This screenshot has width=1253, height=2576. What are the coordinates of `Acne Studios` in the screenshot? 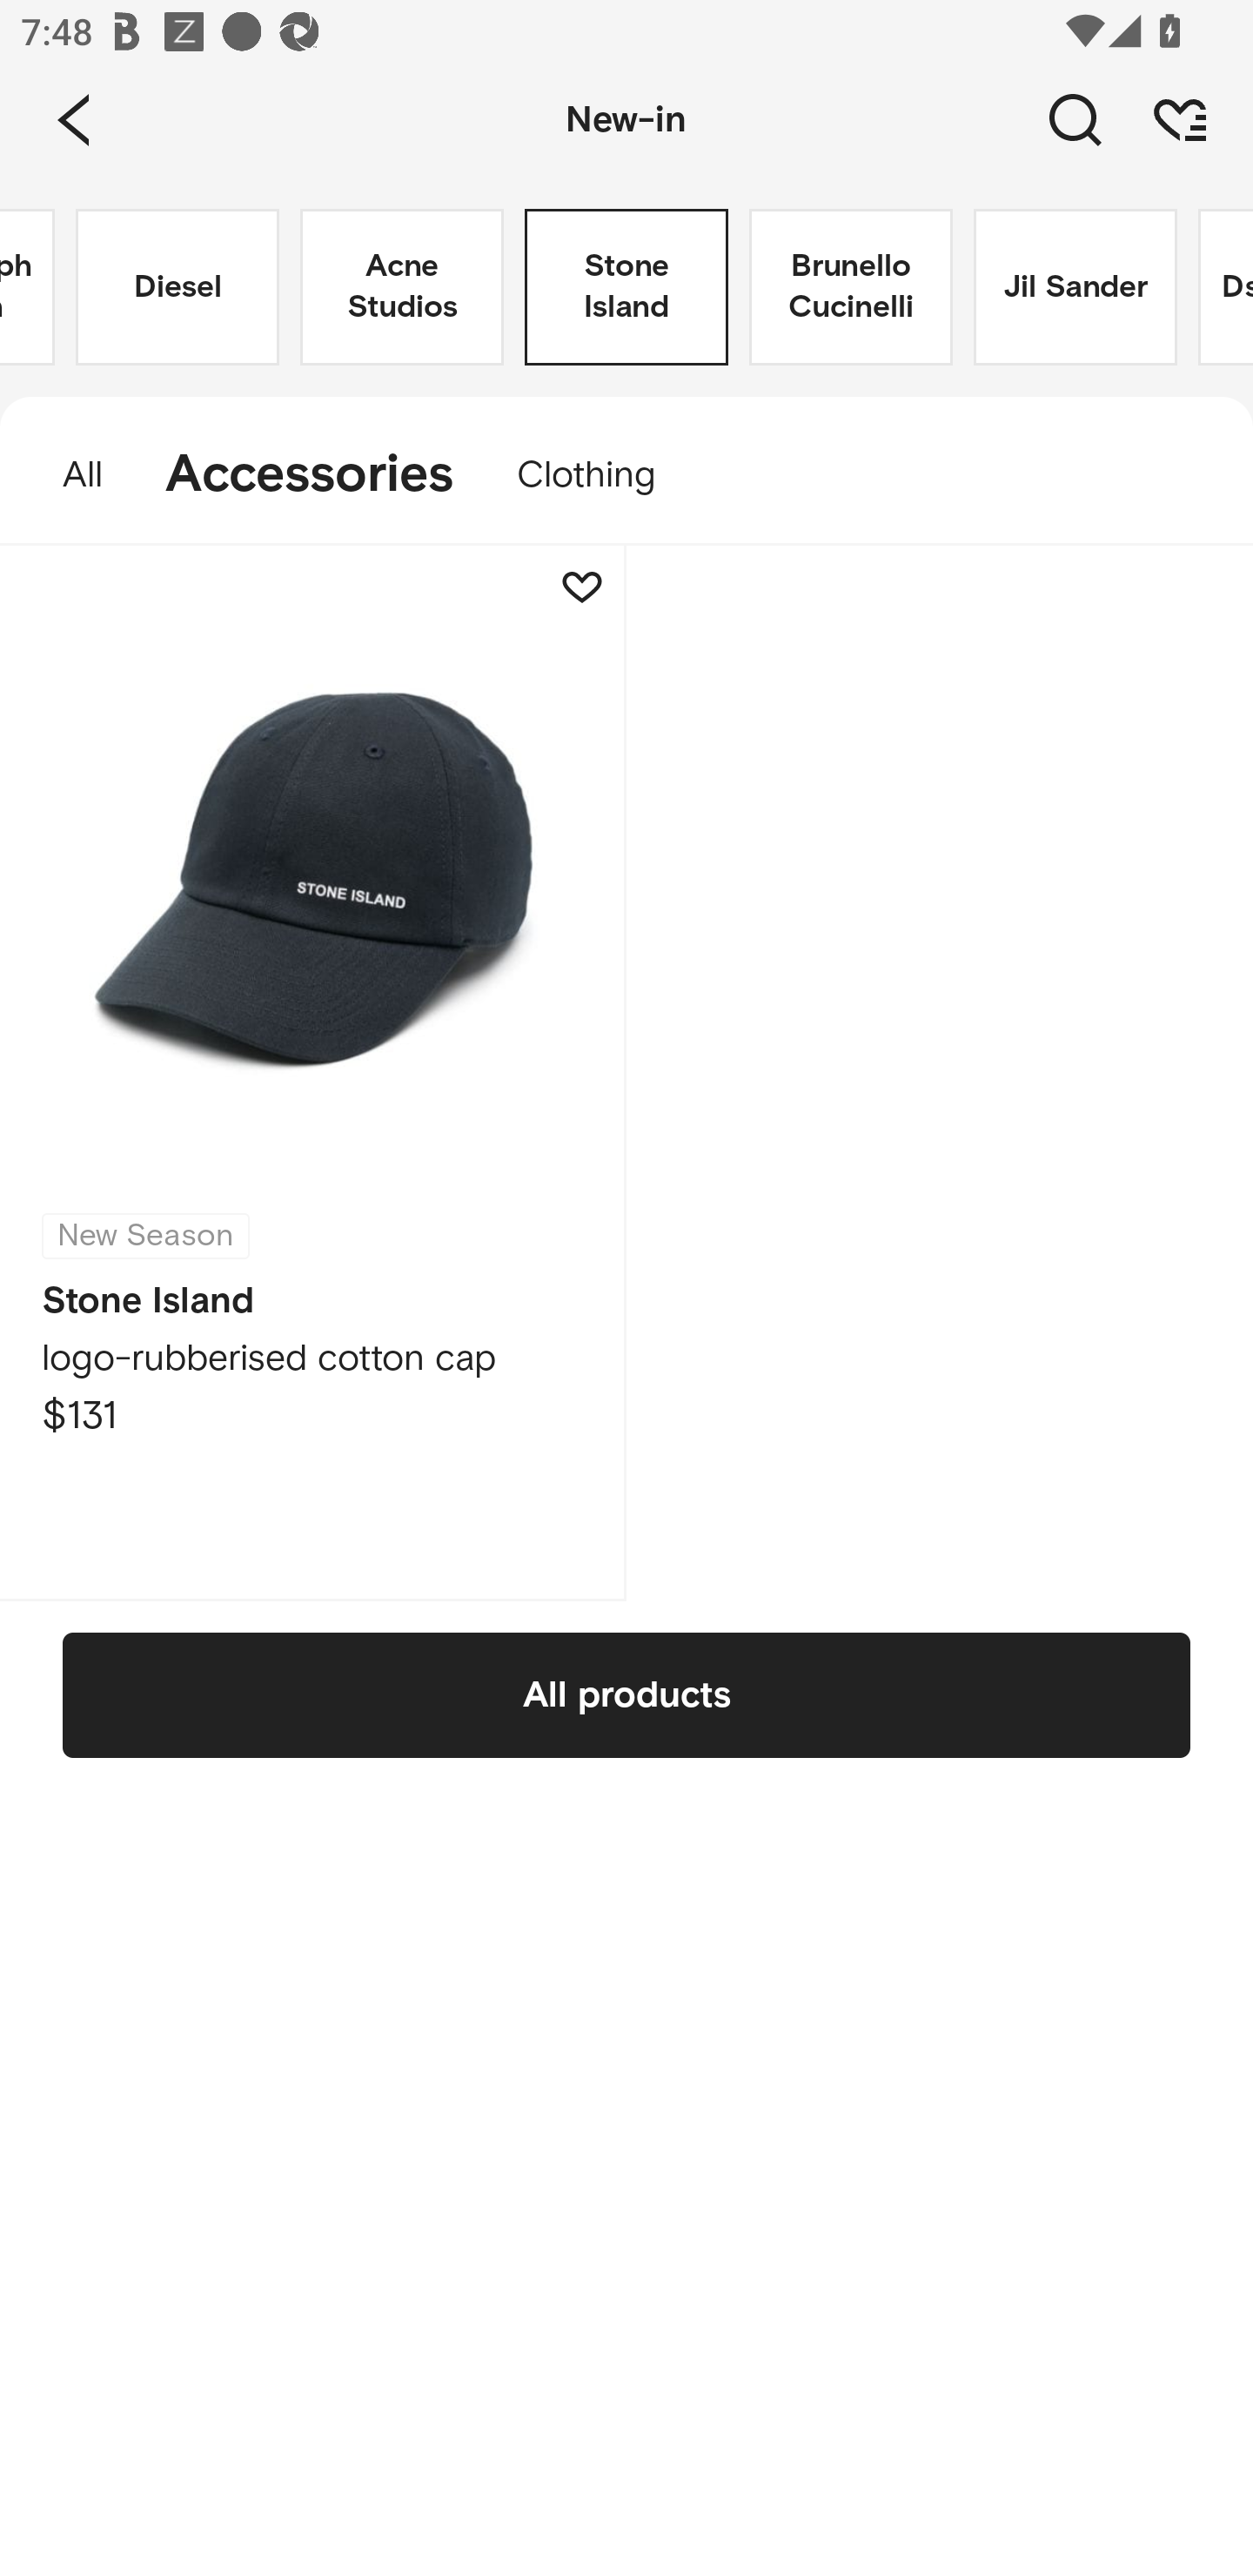 It's located at (402, 287).